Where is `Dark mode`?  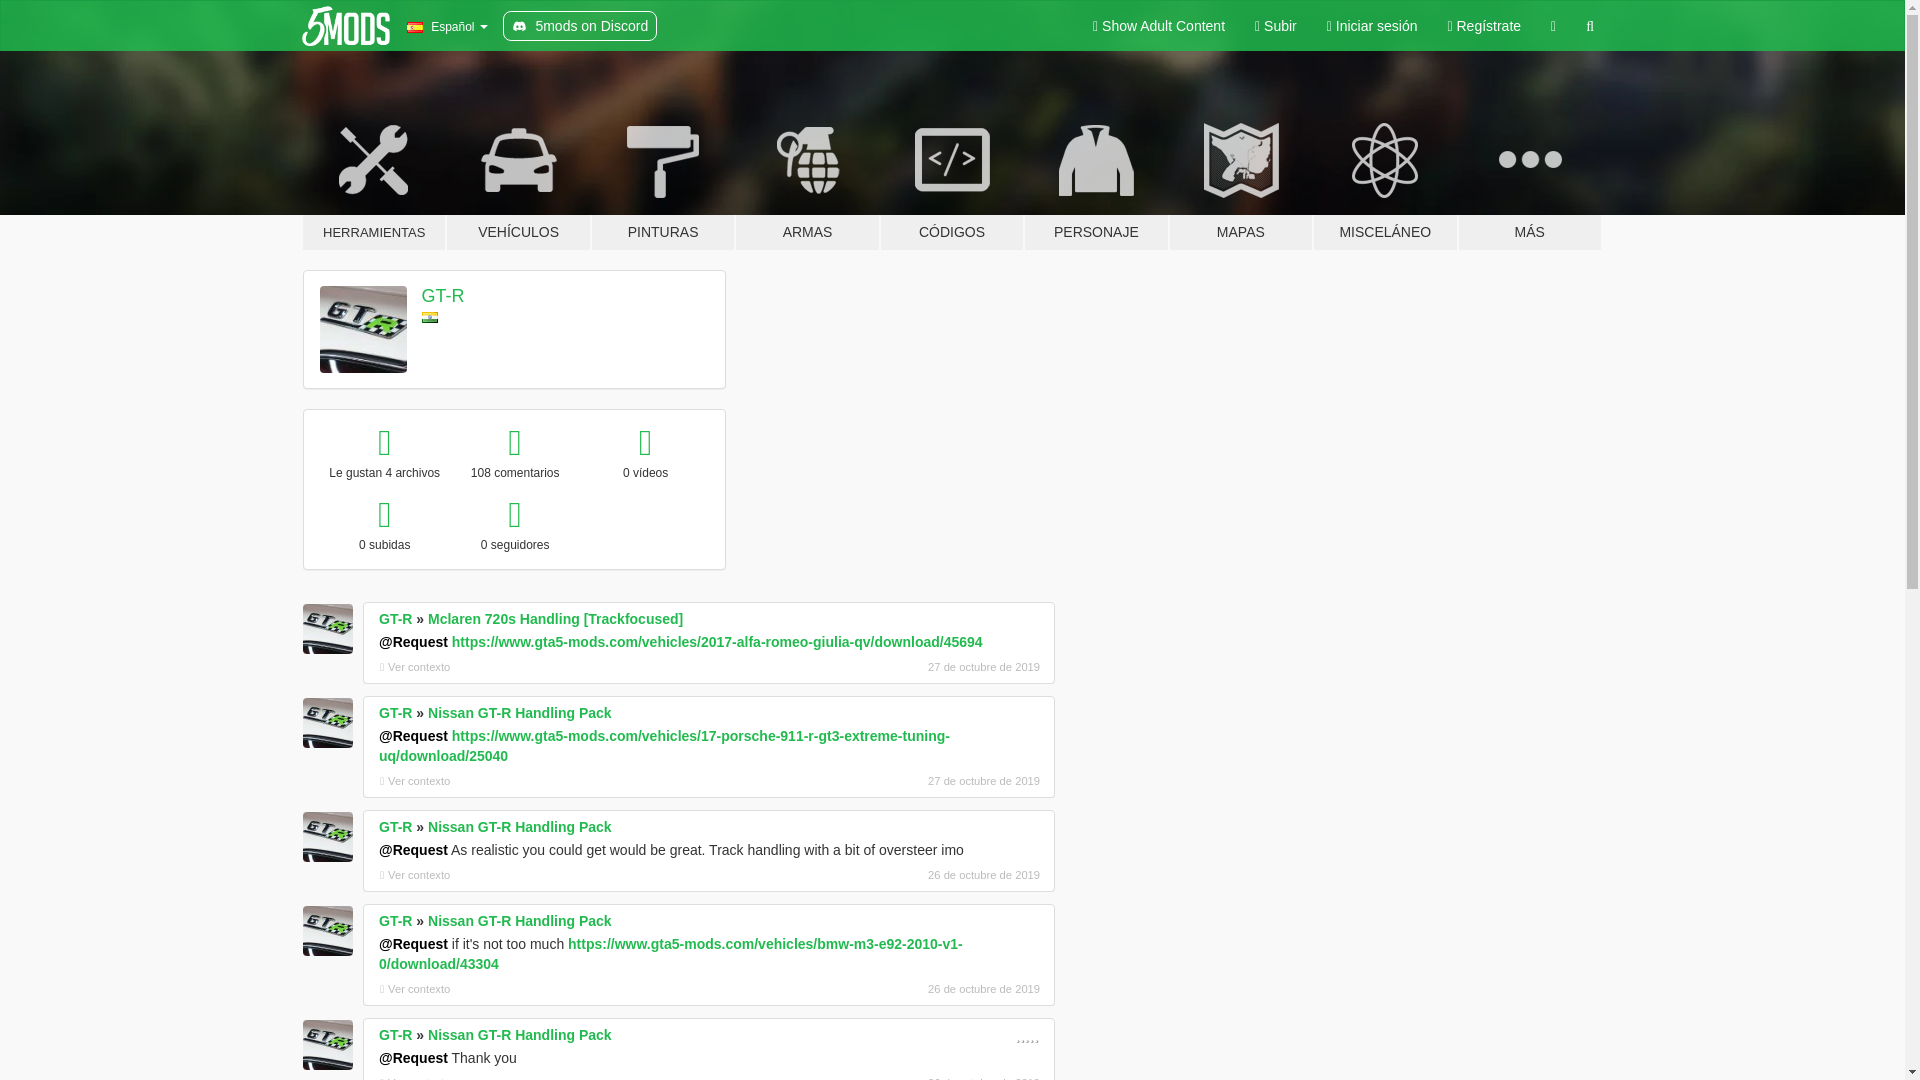
Dark mode is located at coordinates (1553, 26).